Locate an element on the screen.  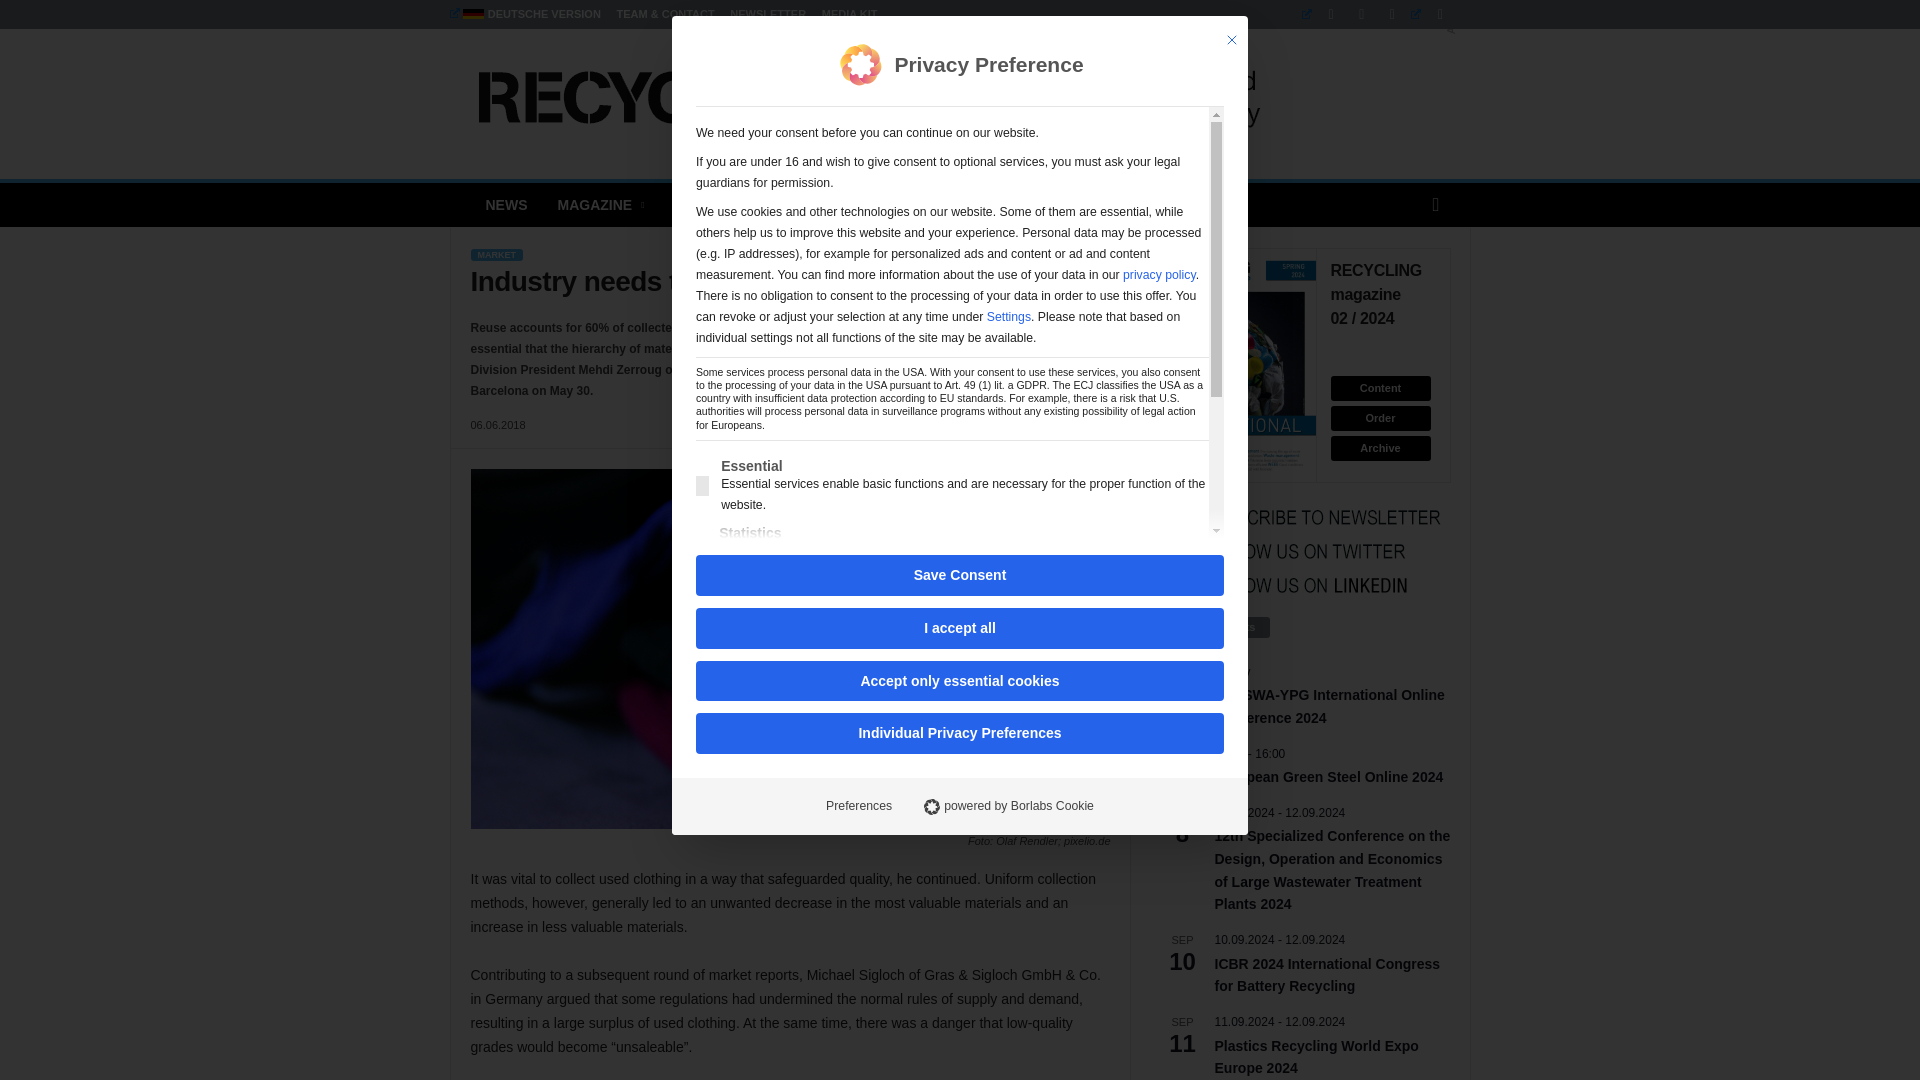
DEUTSCHE VERSION is located at coordinates (524, 14).